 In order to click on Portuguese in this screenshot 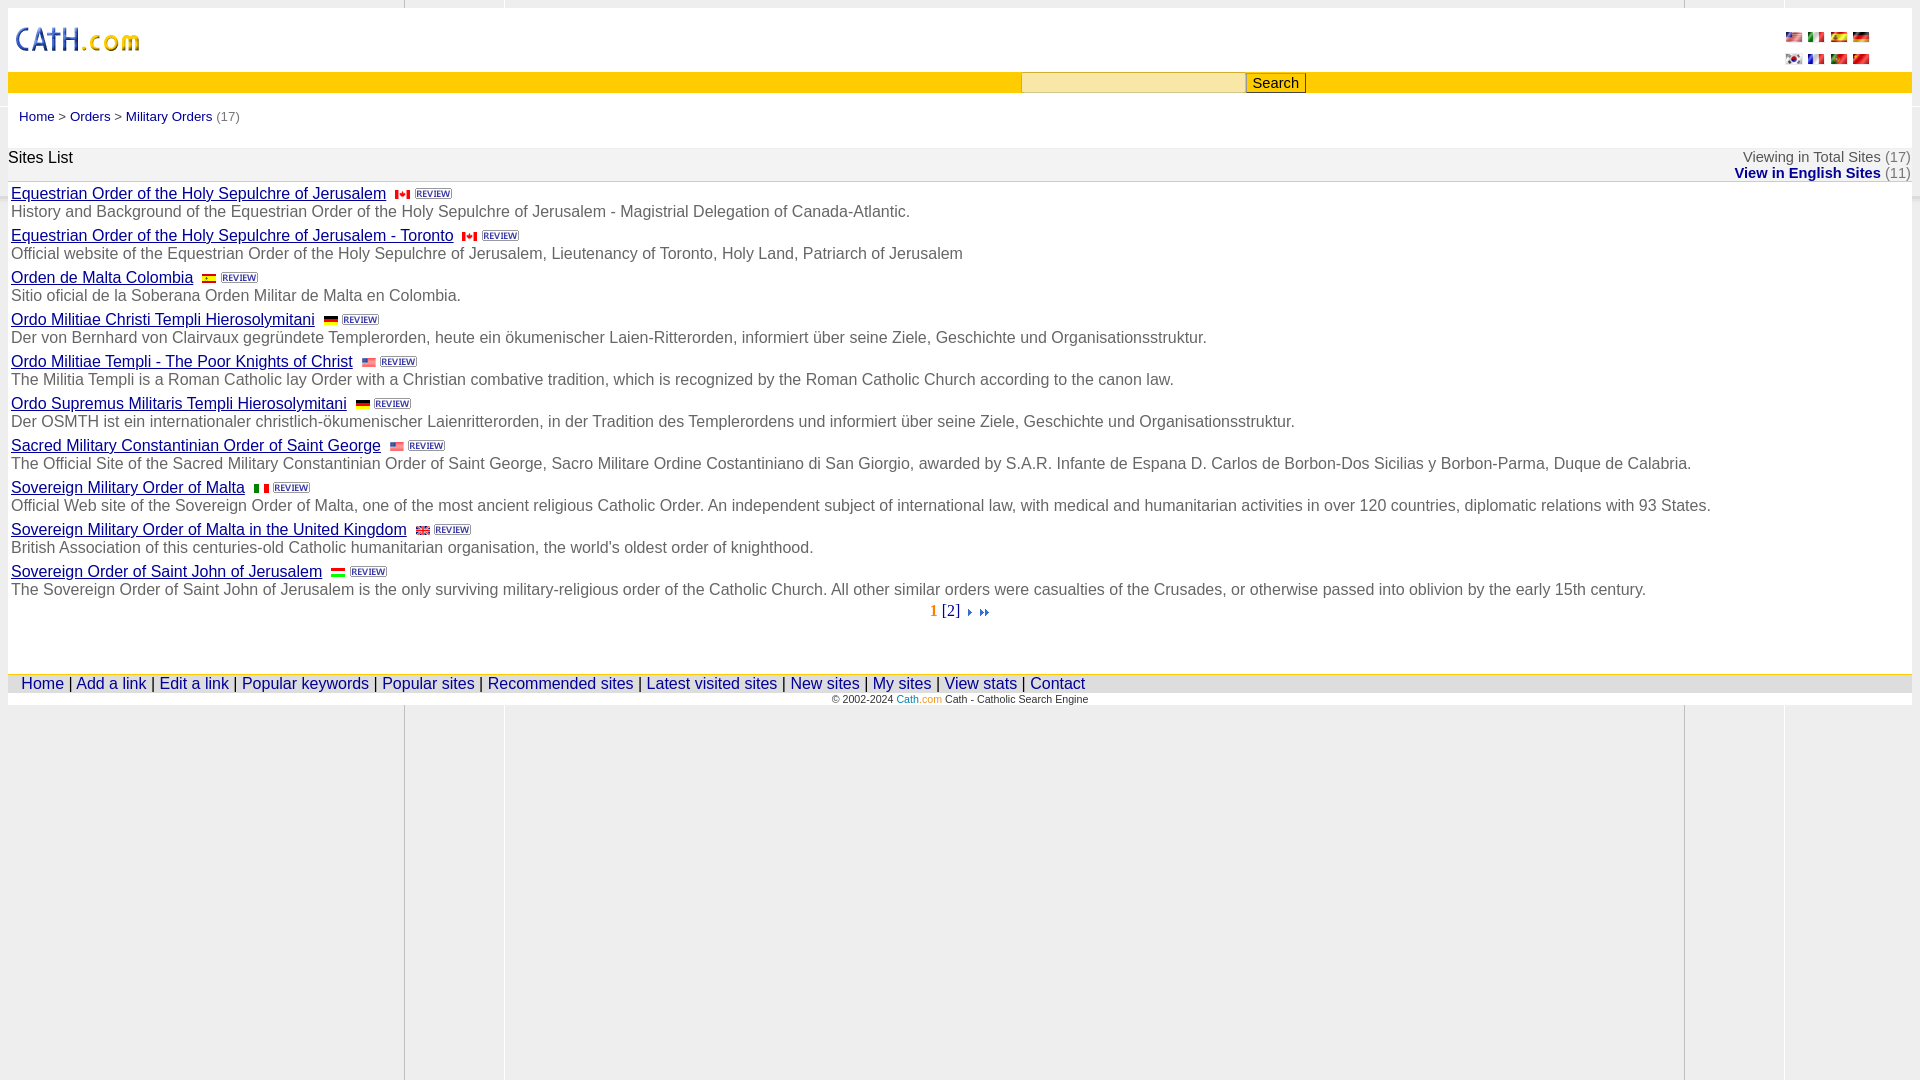, I will do `click(1838, 59)`.